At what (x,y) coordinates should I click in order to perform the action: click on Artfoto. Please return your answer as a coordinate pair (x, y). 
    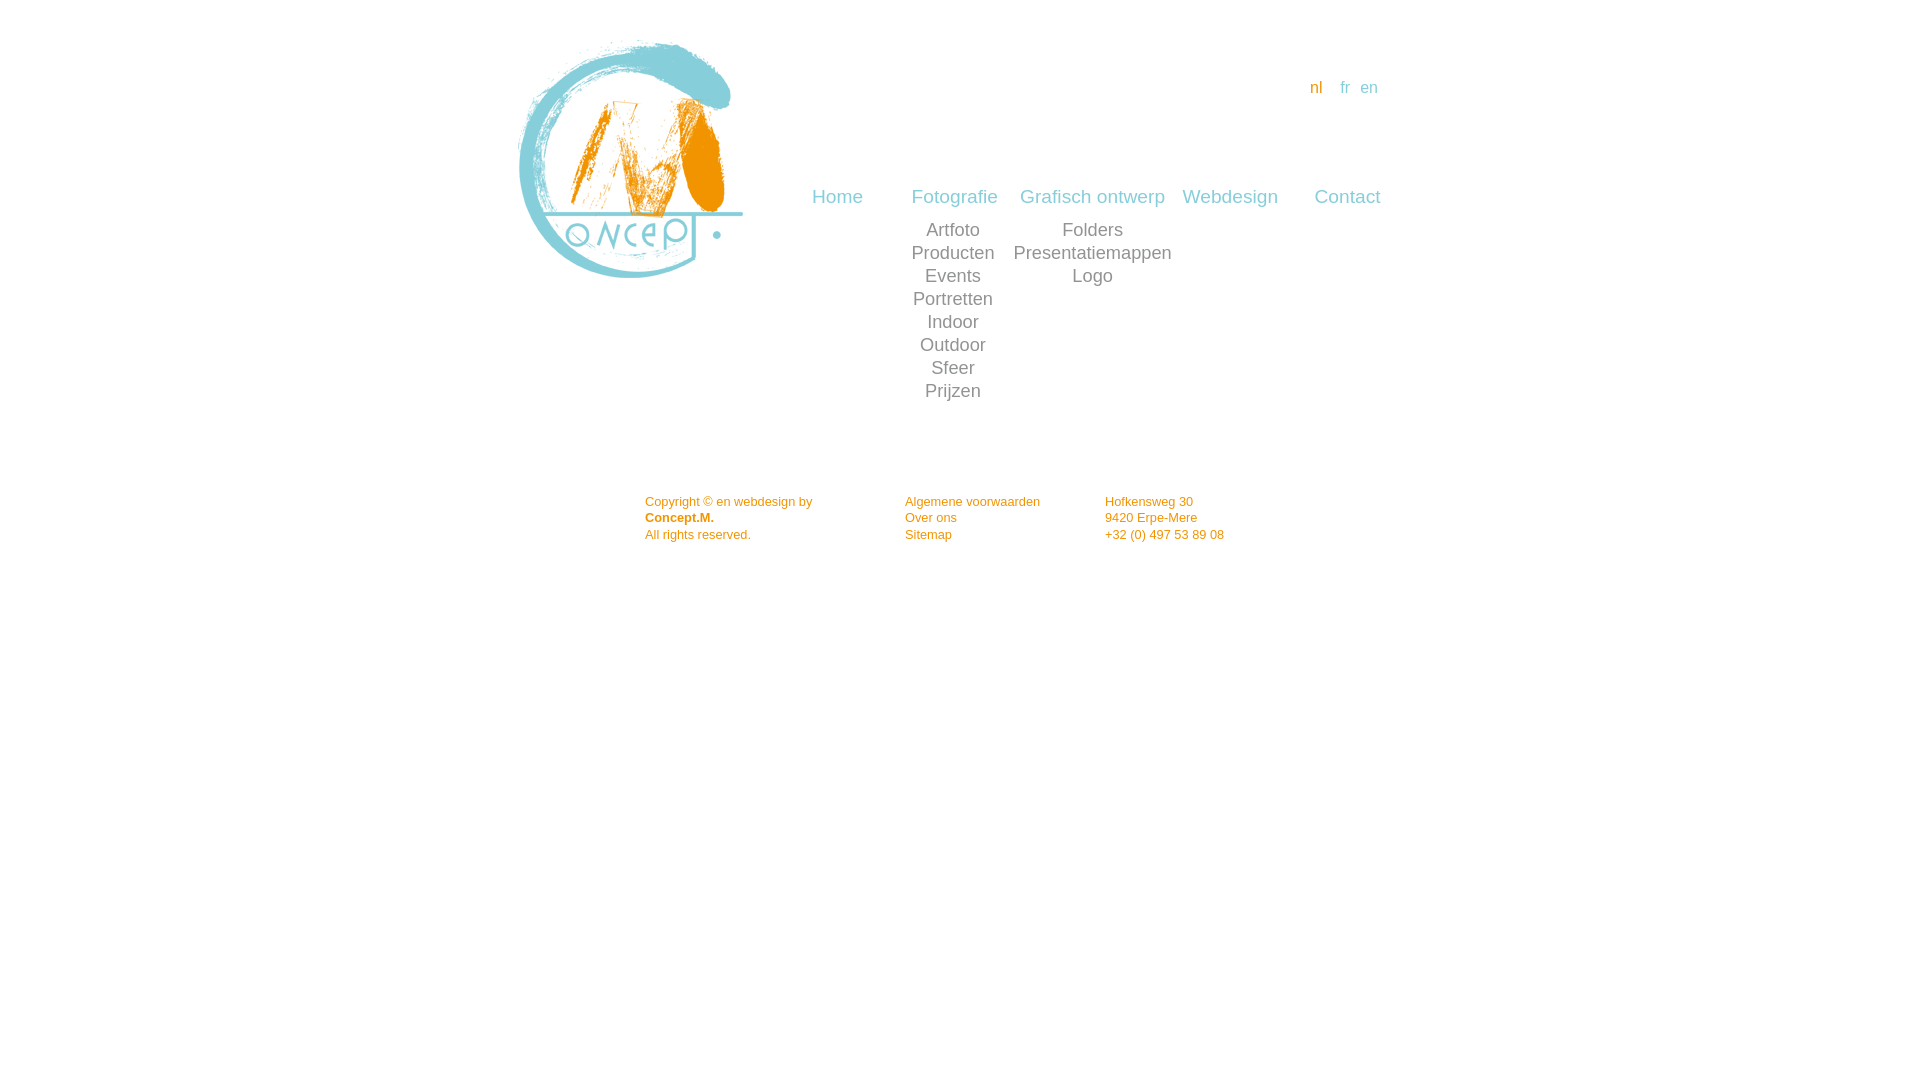
    Looking at the image, I should click on (952, 230).